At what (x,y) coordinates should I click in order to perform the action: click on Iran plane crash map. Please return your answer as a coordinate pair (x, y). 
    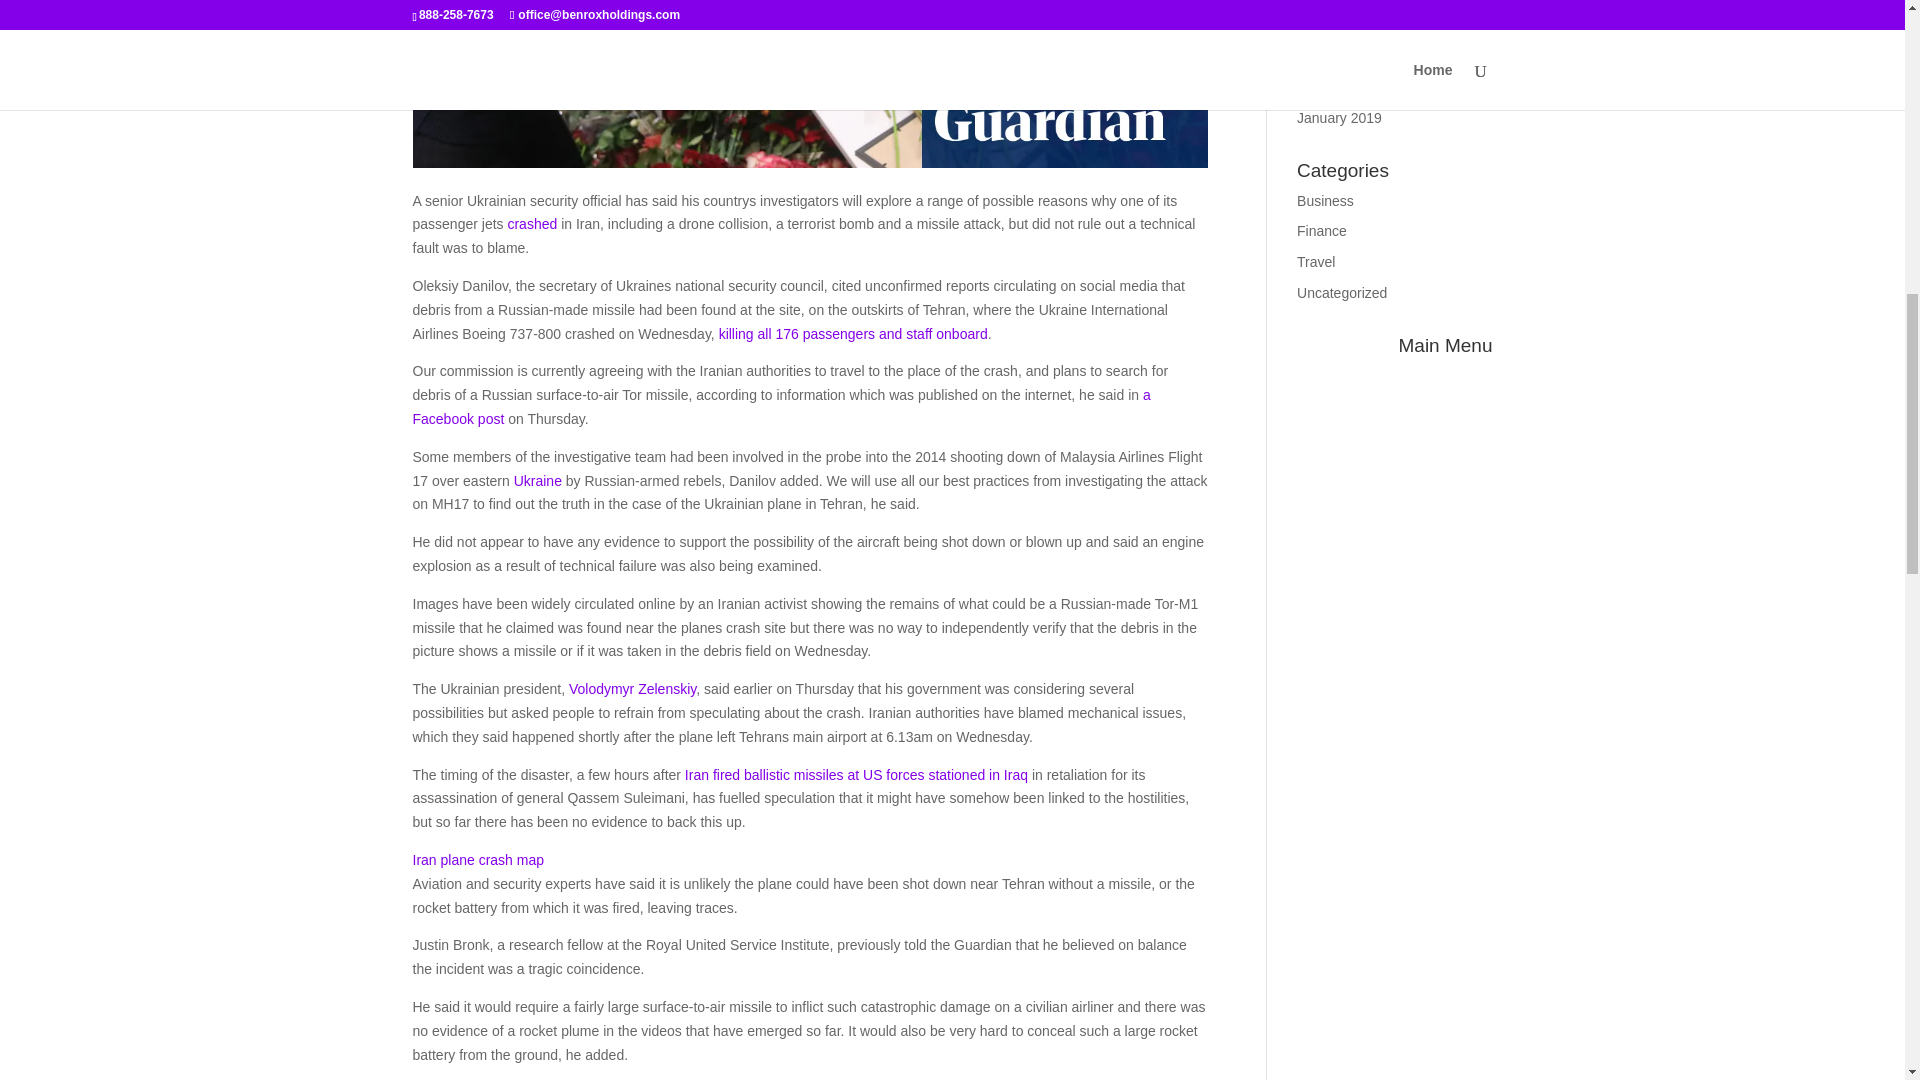
    Looking at the image, I should click on (478, 860).